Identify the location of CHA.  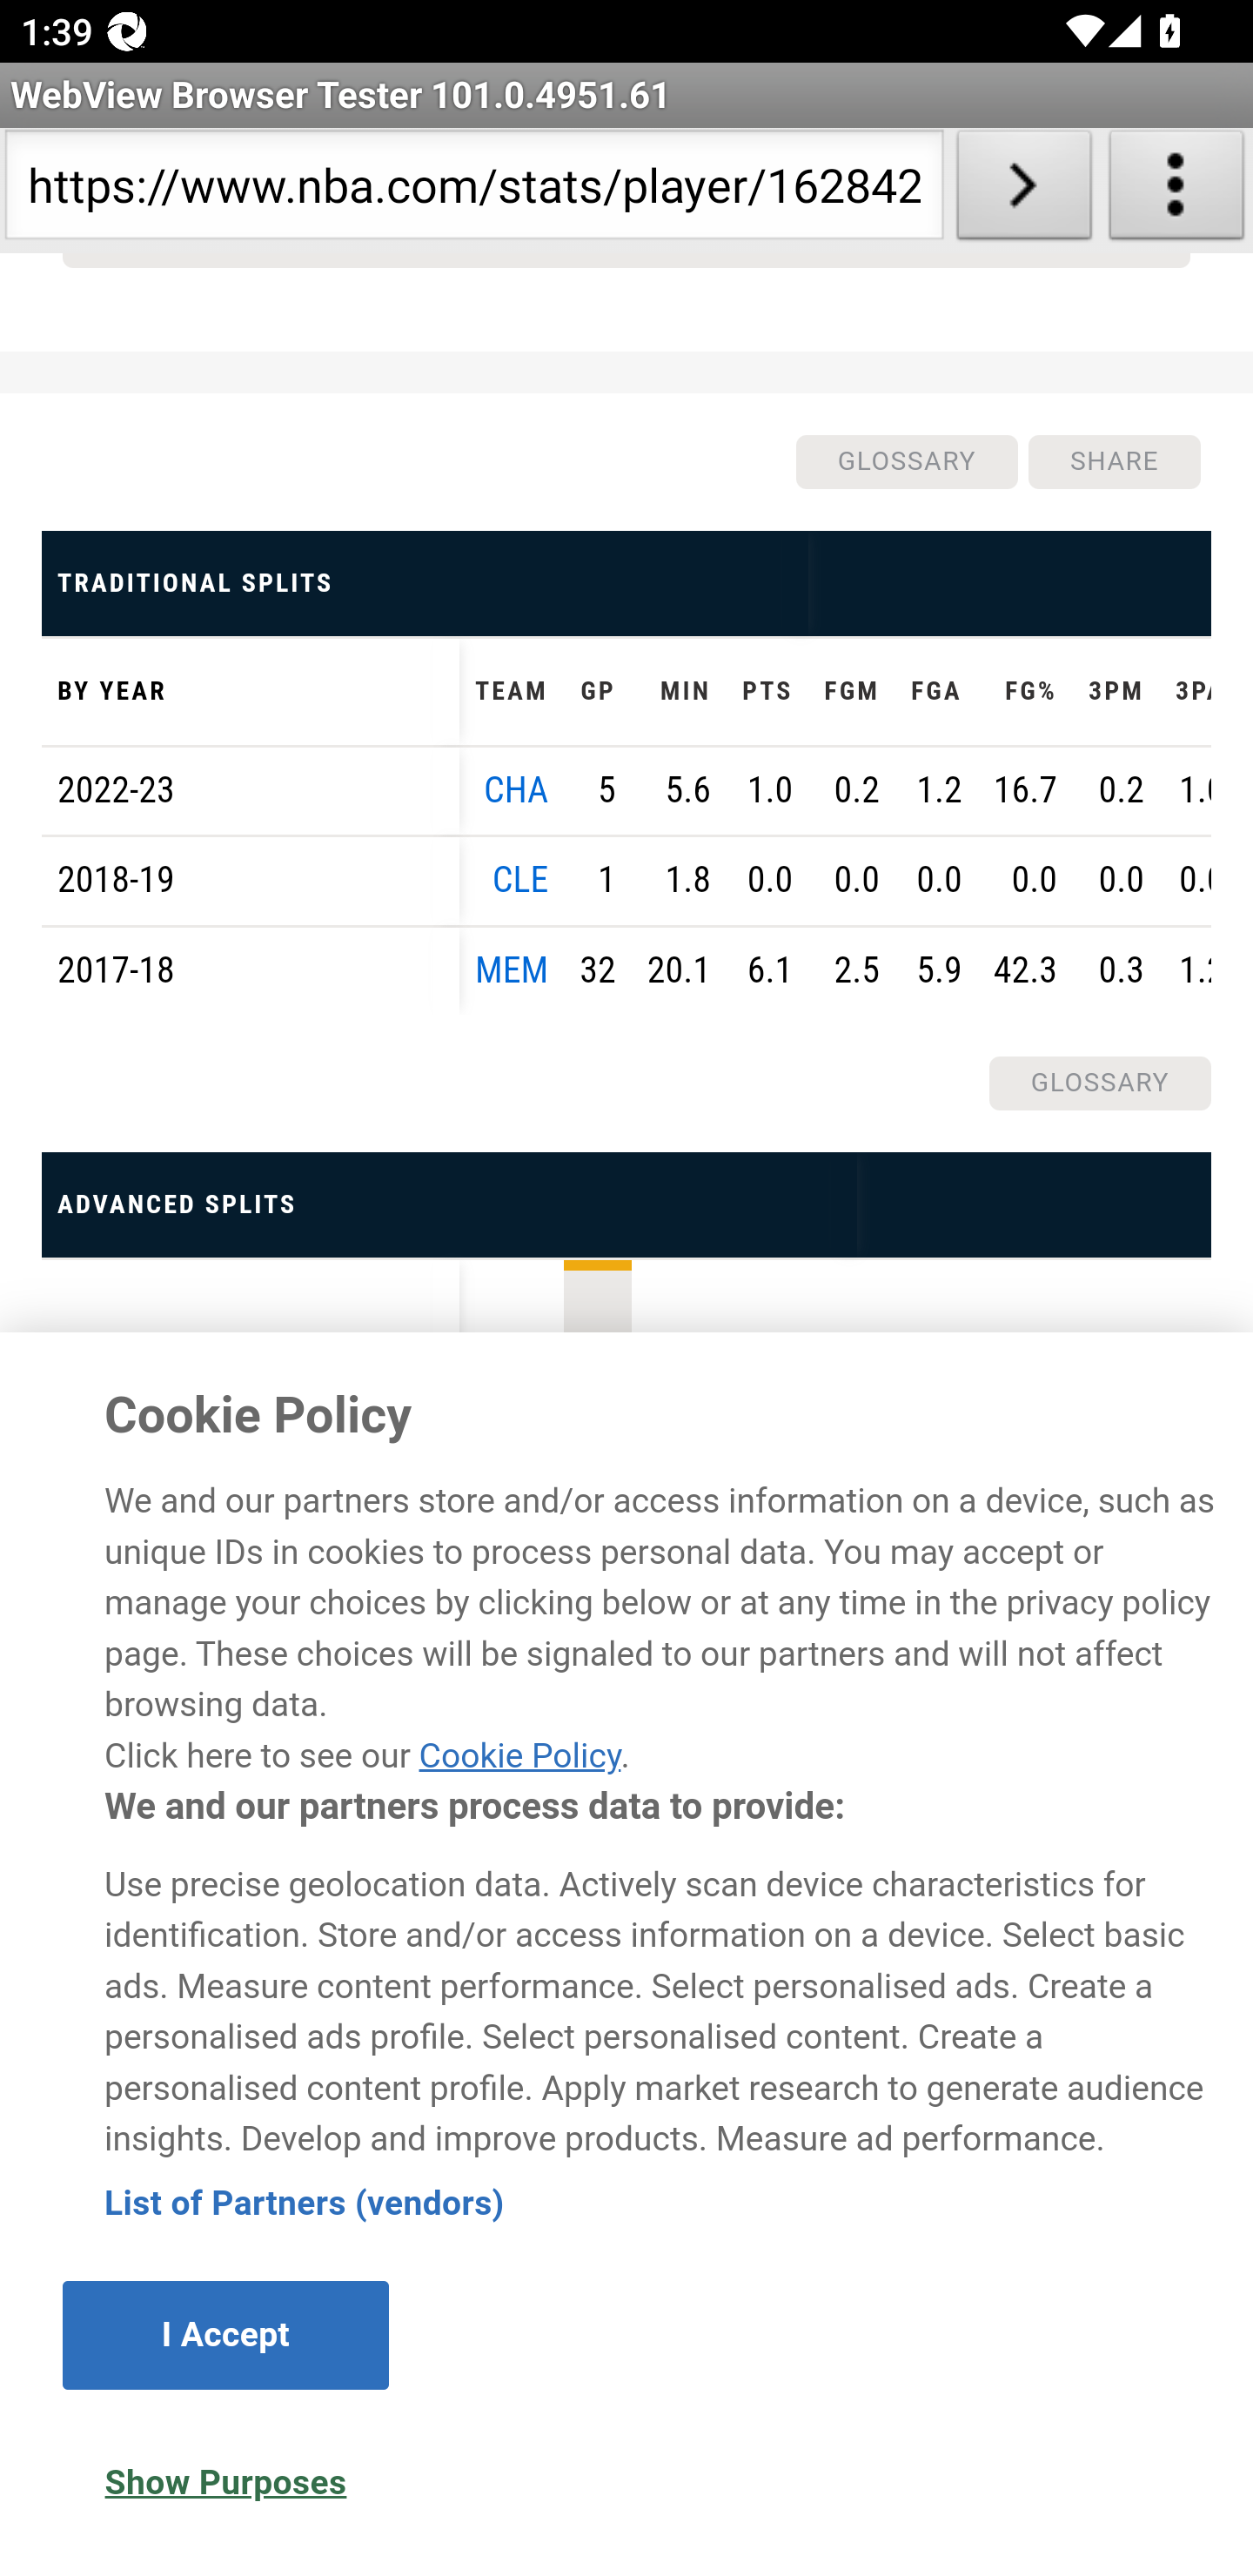
(517, 792).